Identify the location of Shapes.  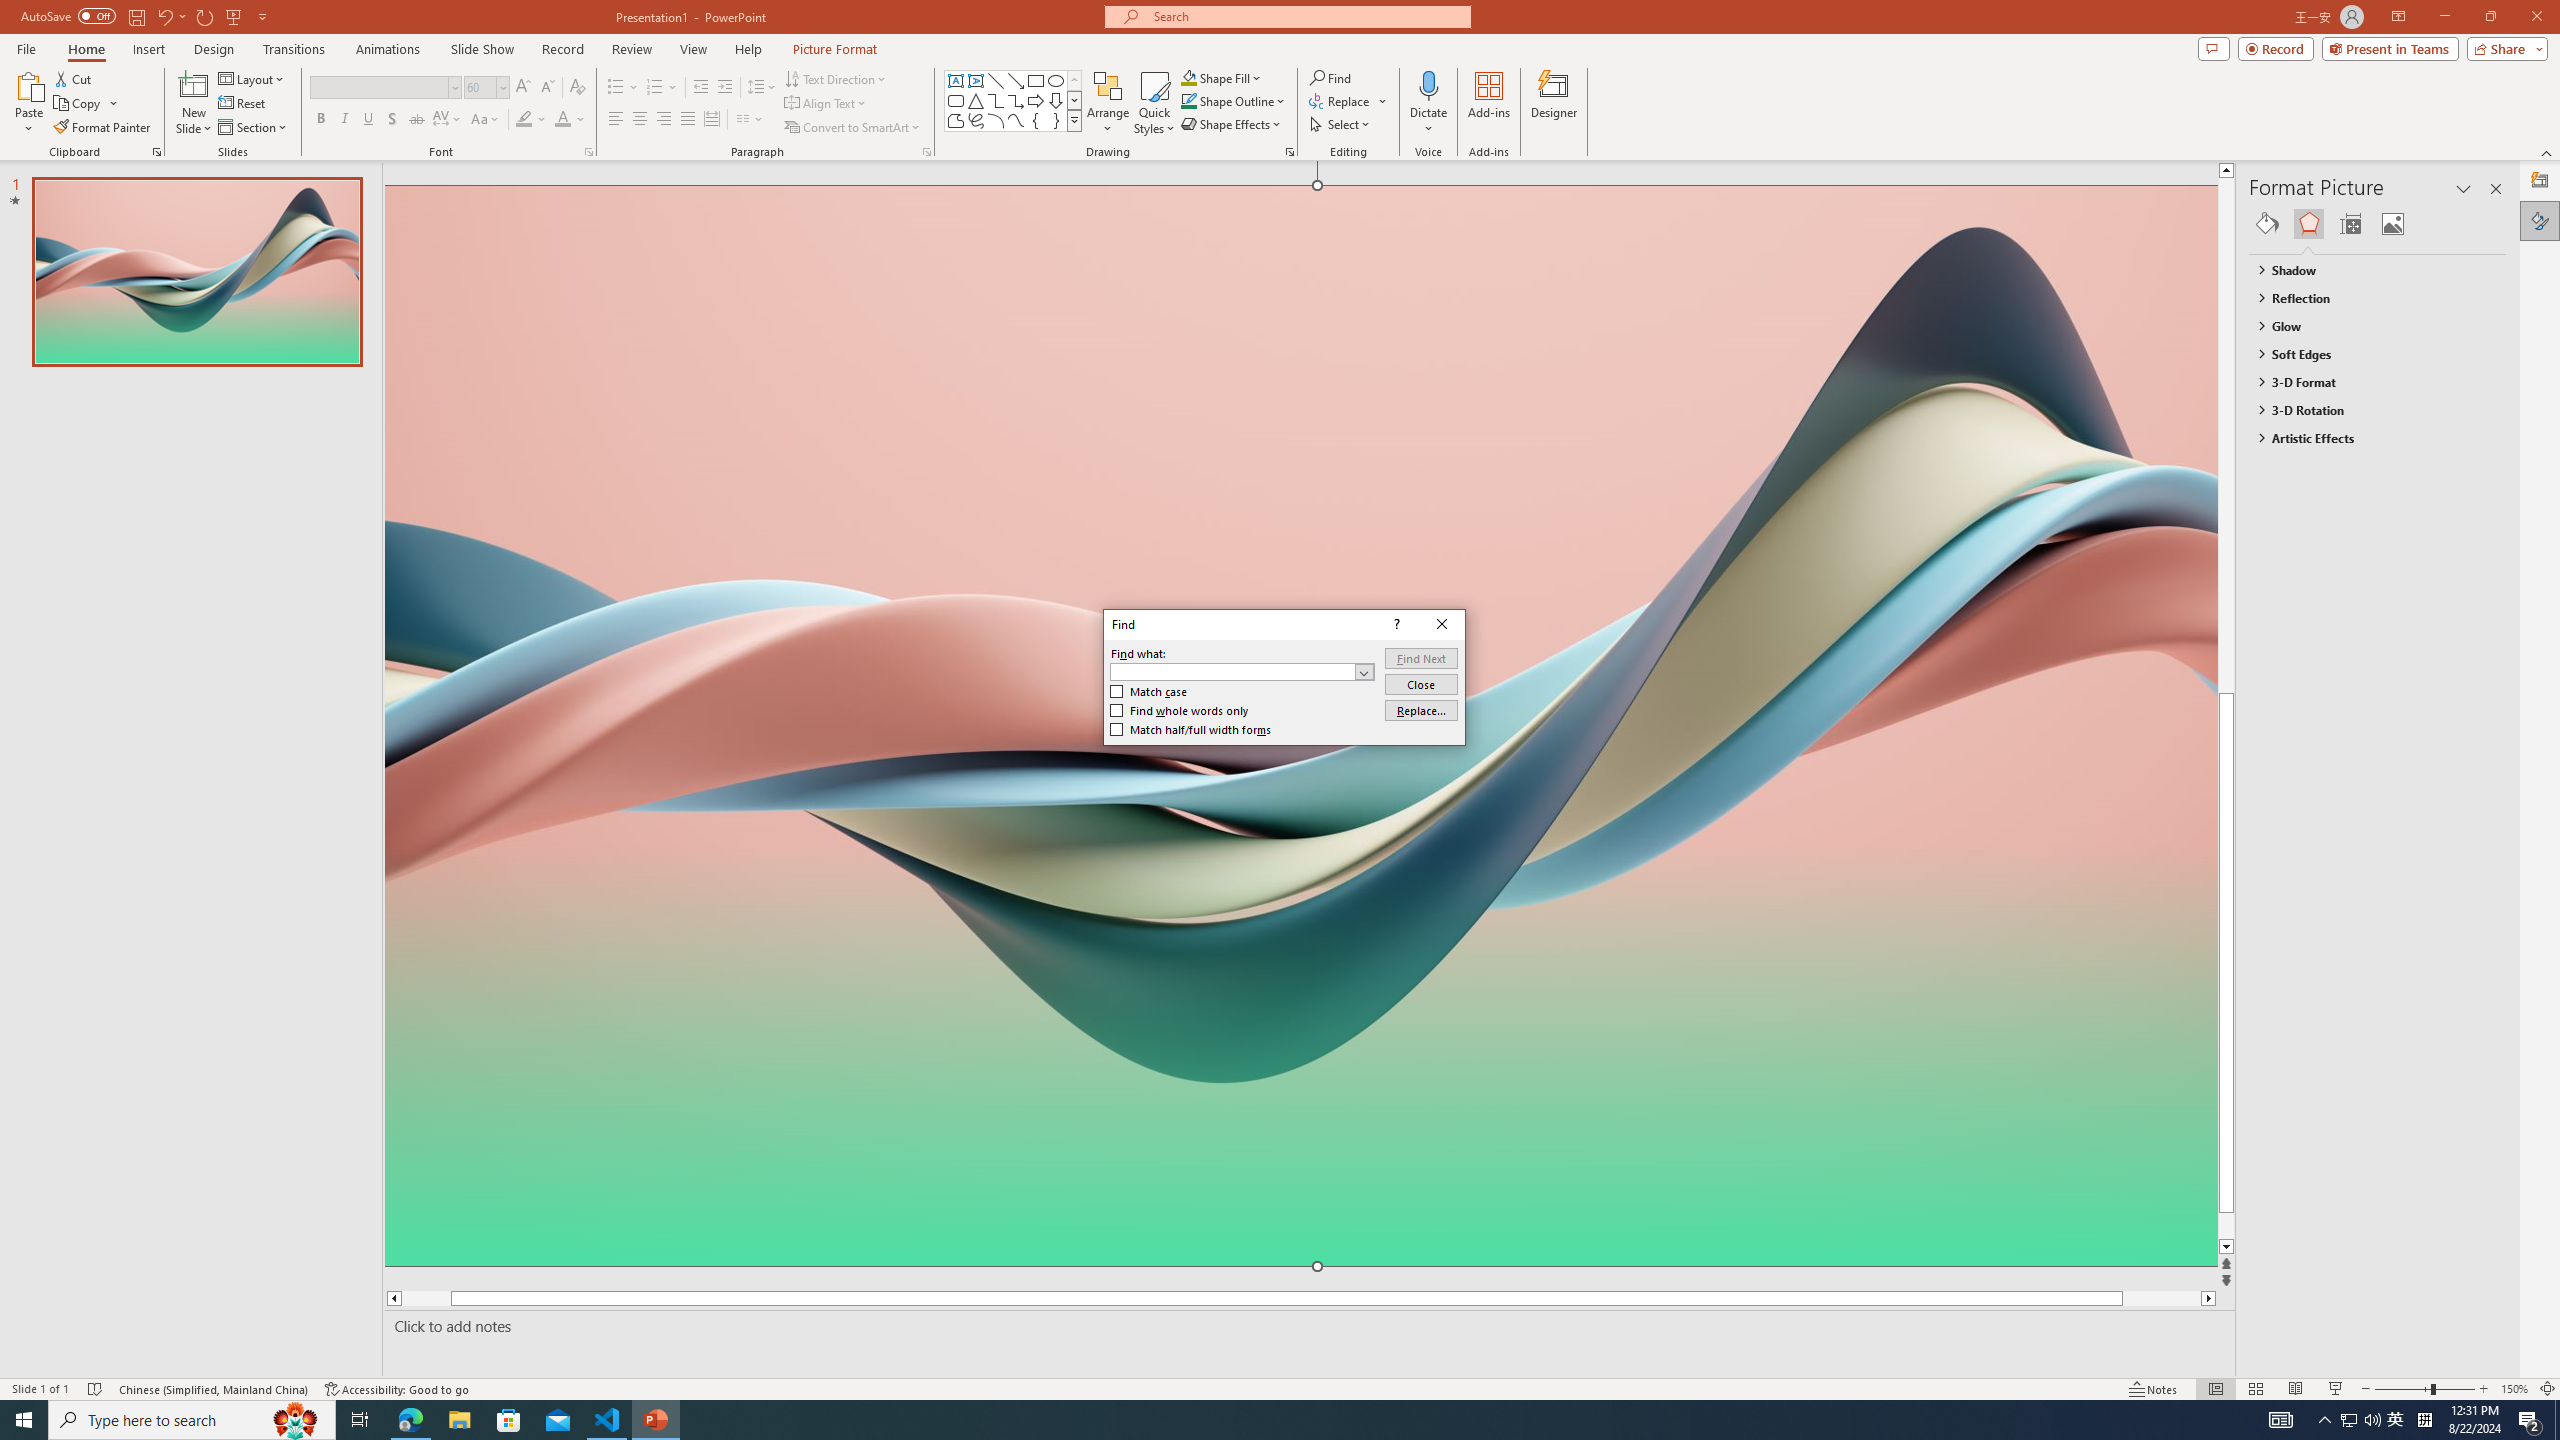
(1074, 120).